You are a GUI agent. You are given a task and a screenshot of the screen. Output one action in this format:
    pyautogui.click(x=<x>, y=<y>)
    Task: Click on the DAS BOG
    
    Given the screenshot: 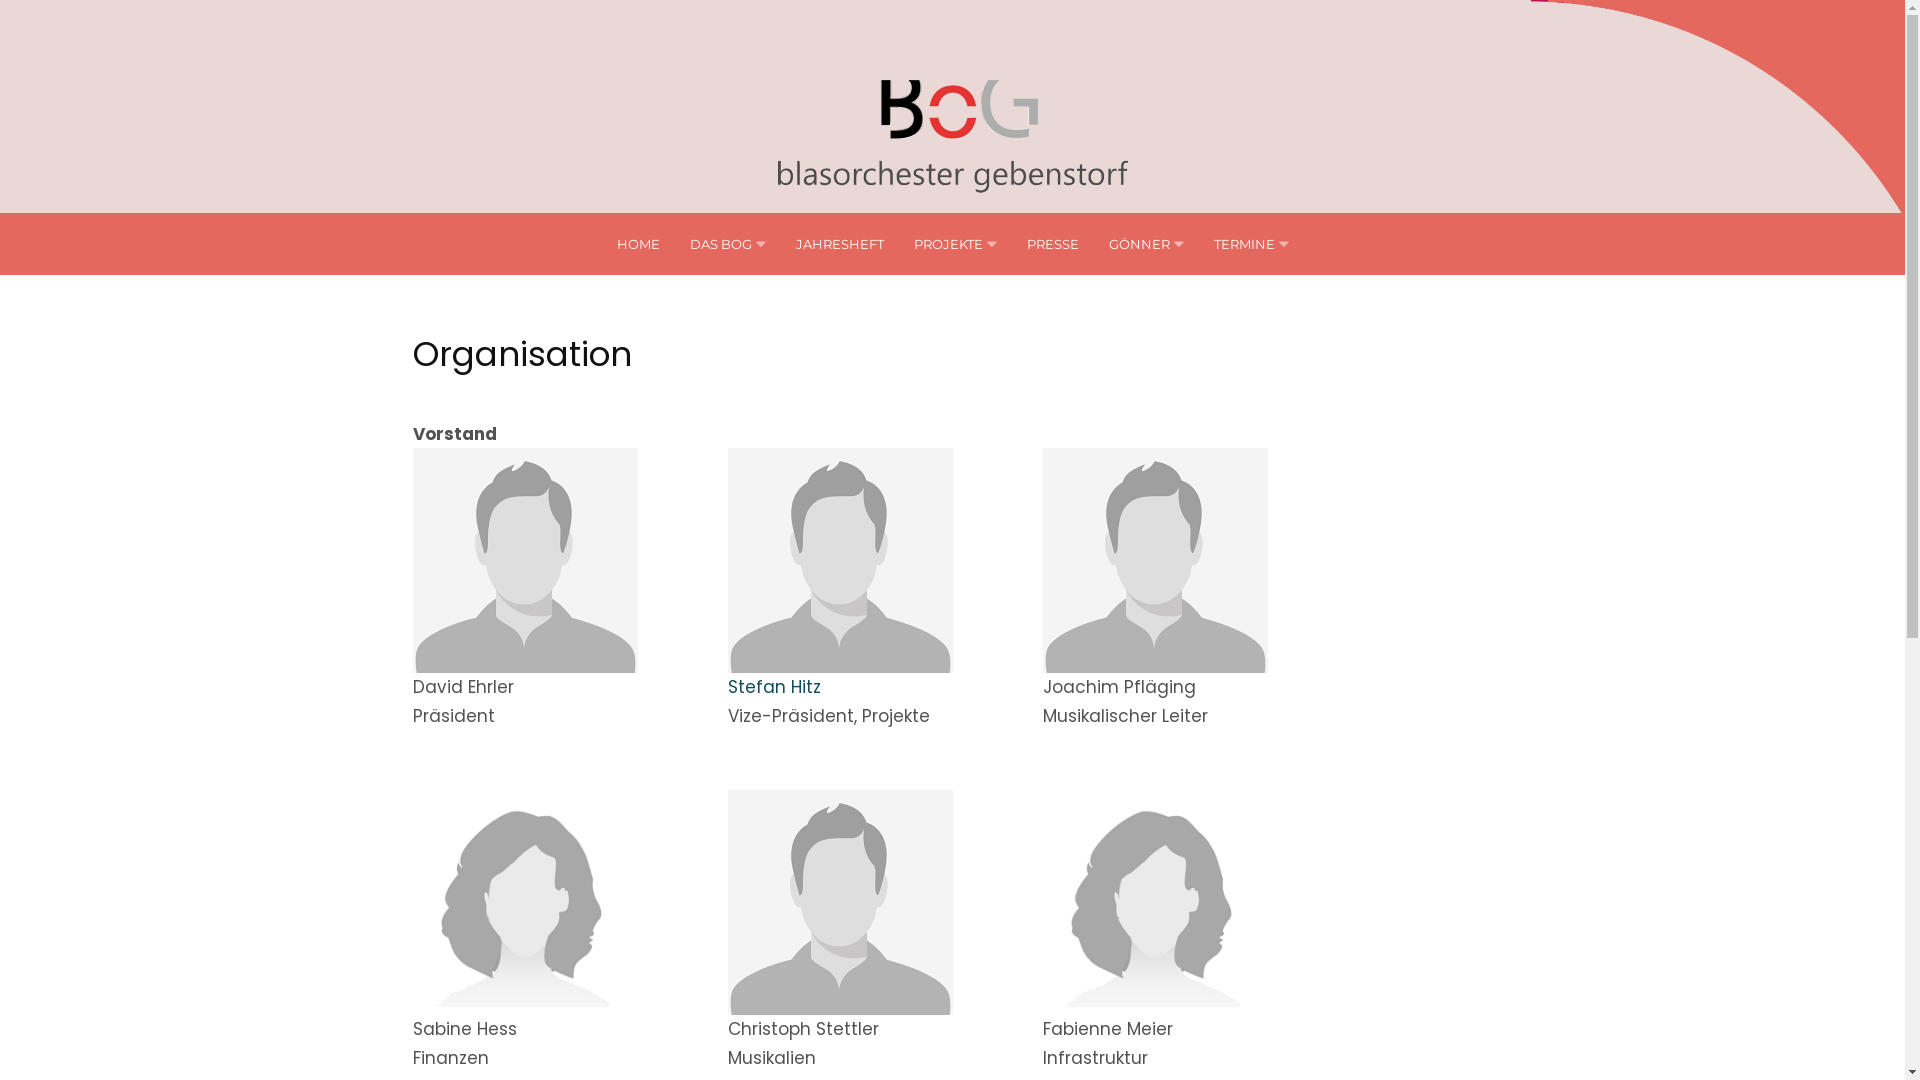 What is the action you would take?
    pyautogui.click(x=721, y=244)
    